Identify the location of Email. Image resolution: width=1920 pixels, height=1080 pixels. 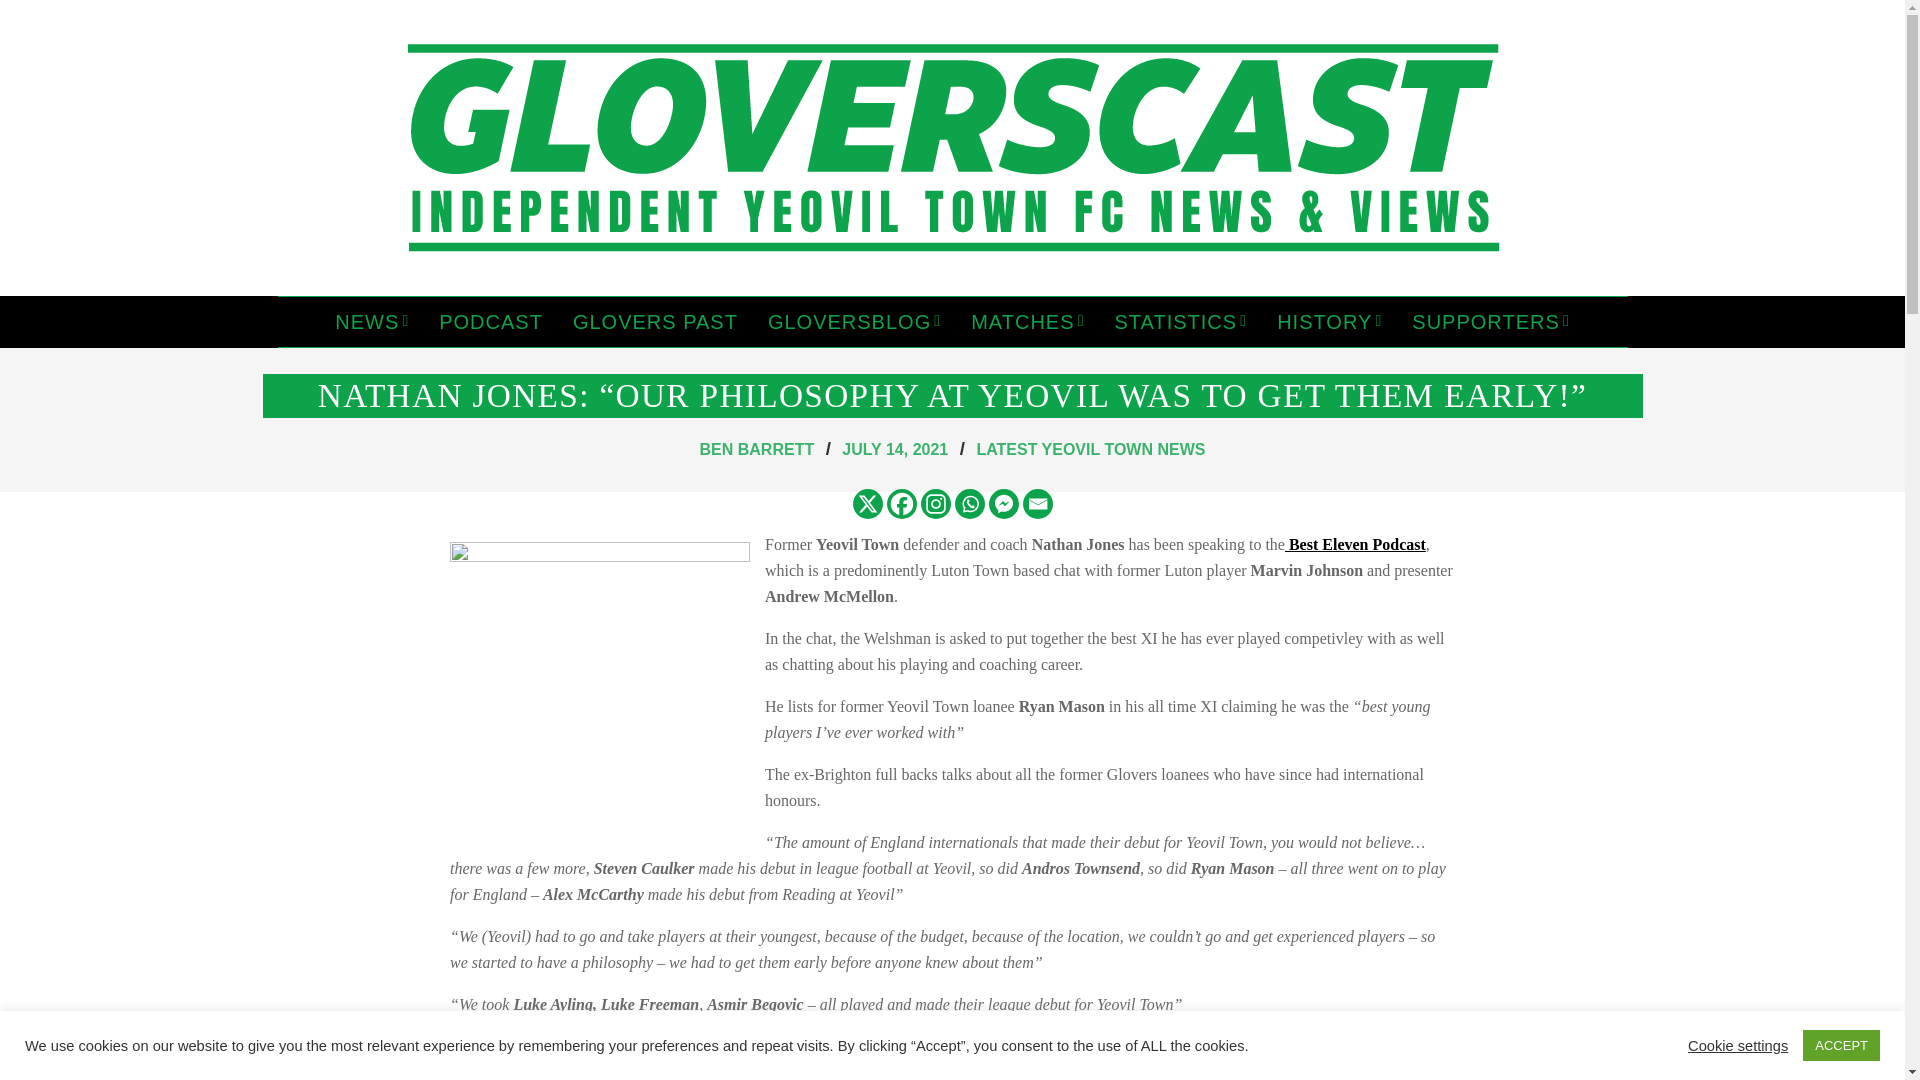
(1036, 504).